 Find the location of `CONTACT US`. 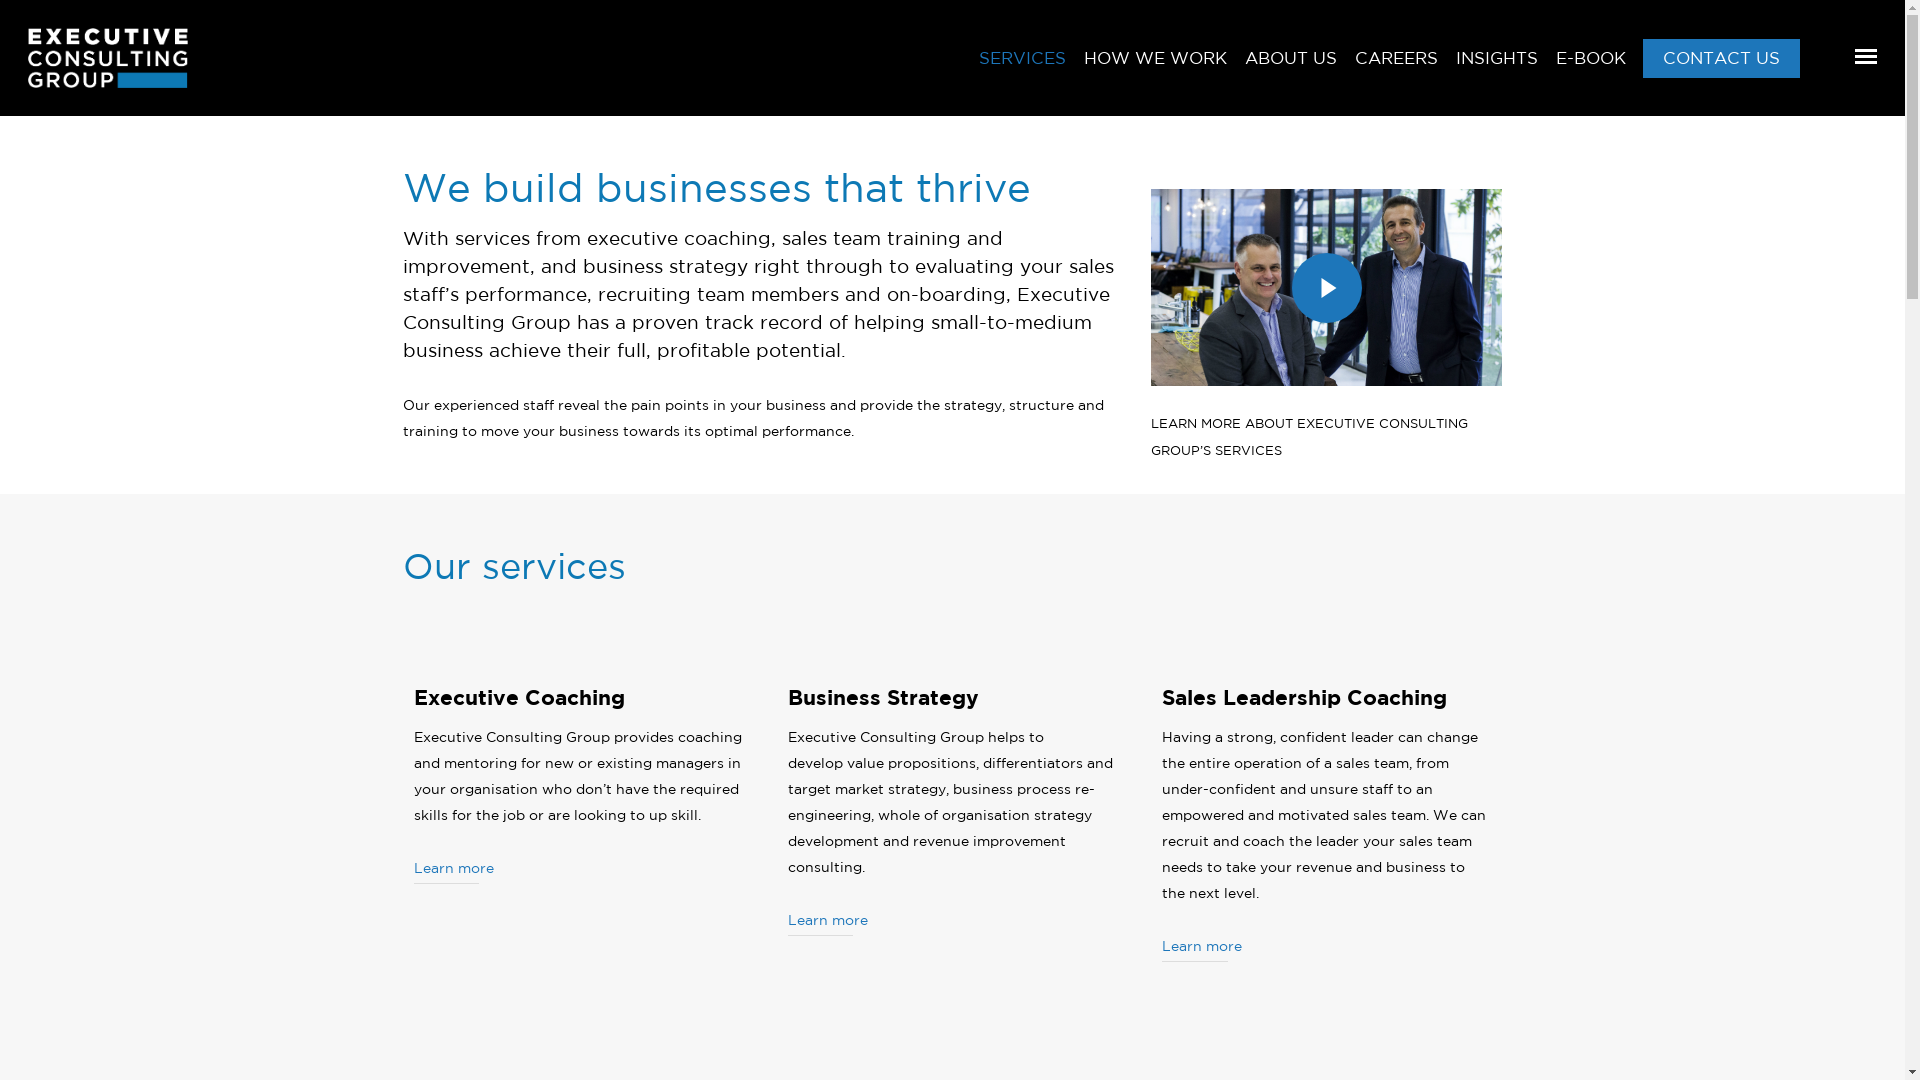

CONTACT US is located at coordinates (1722, 72).